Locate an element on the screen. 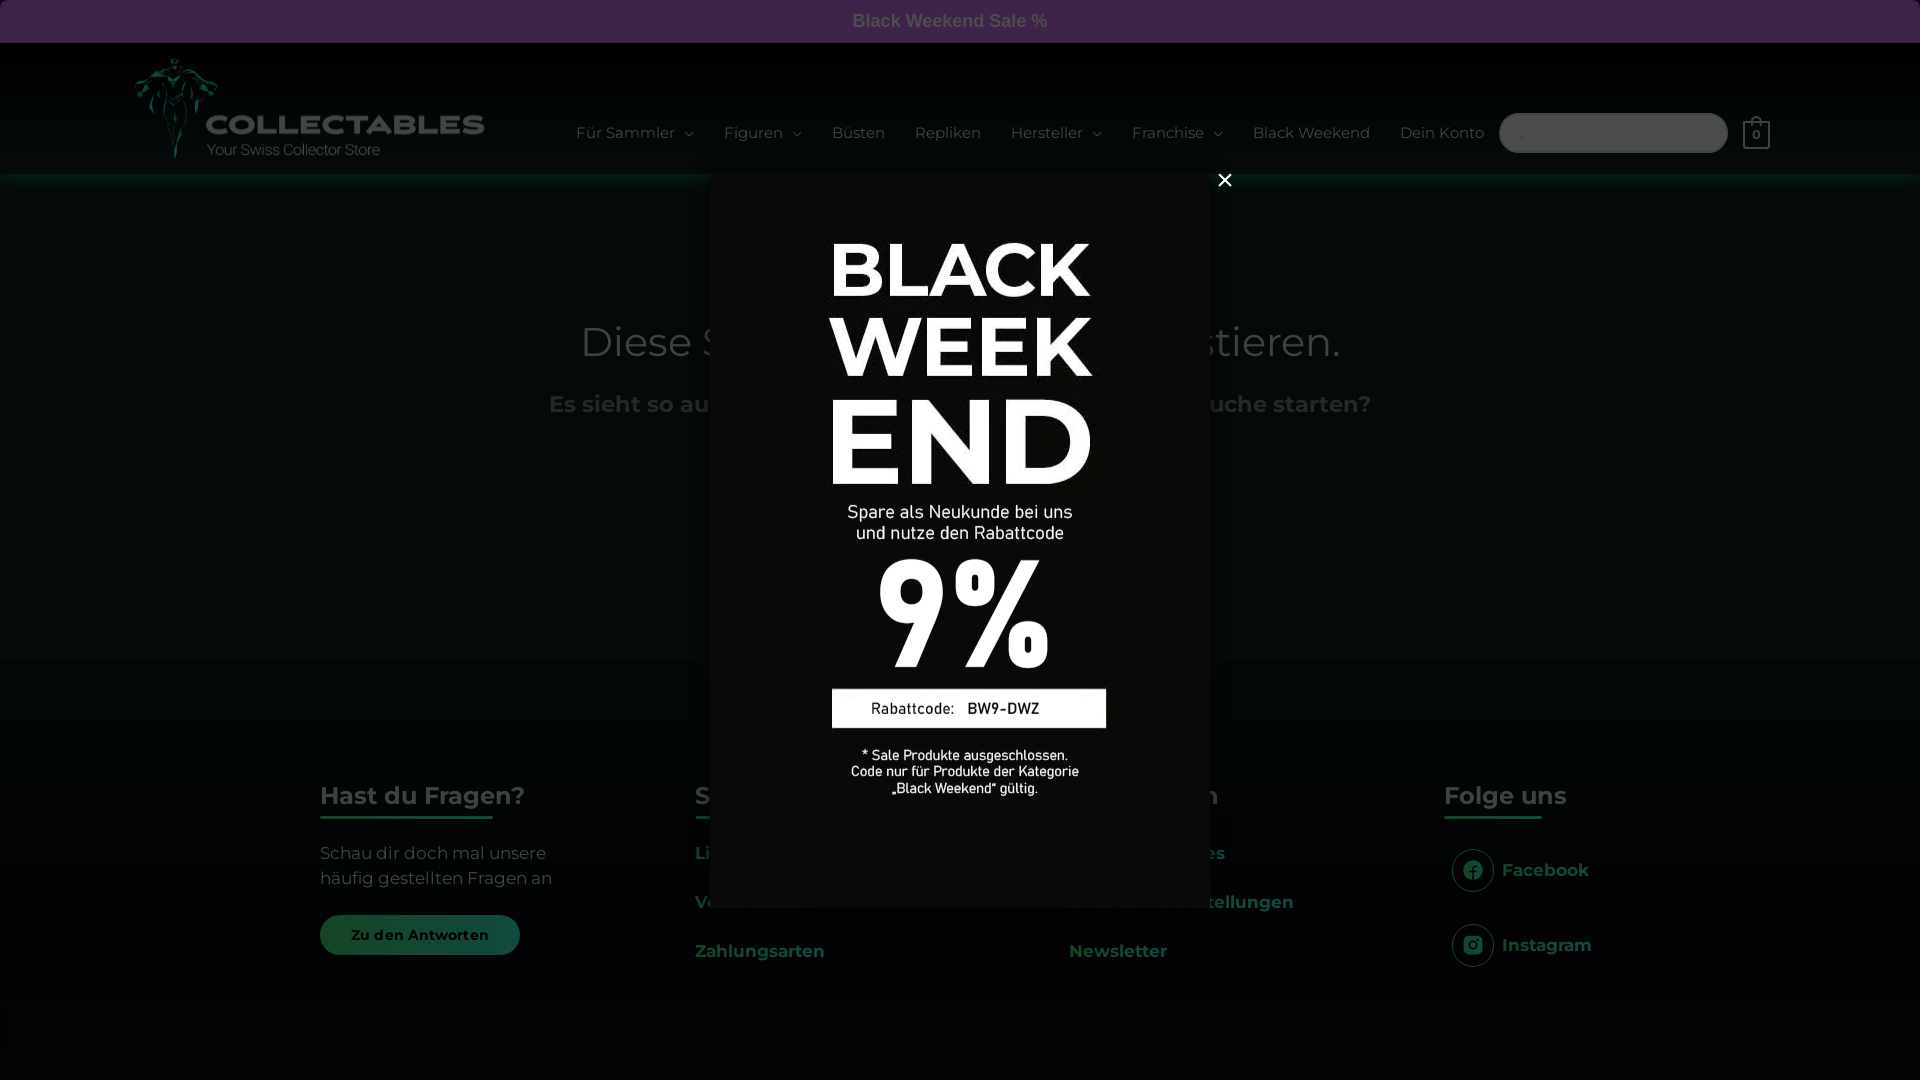  Newsletter is located at coordinates (1118, 951).